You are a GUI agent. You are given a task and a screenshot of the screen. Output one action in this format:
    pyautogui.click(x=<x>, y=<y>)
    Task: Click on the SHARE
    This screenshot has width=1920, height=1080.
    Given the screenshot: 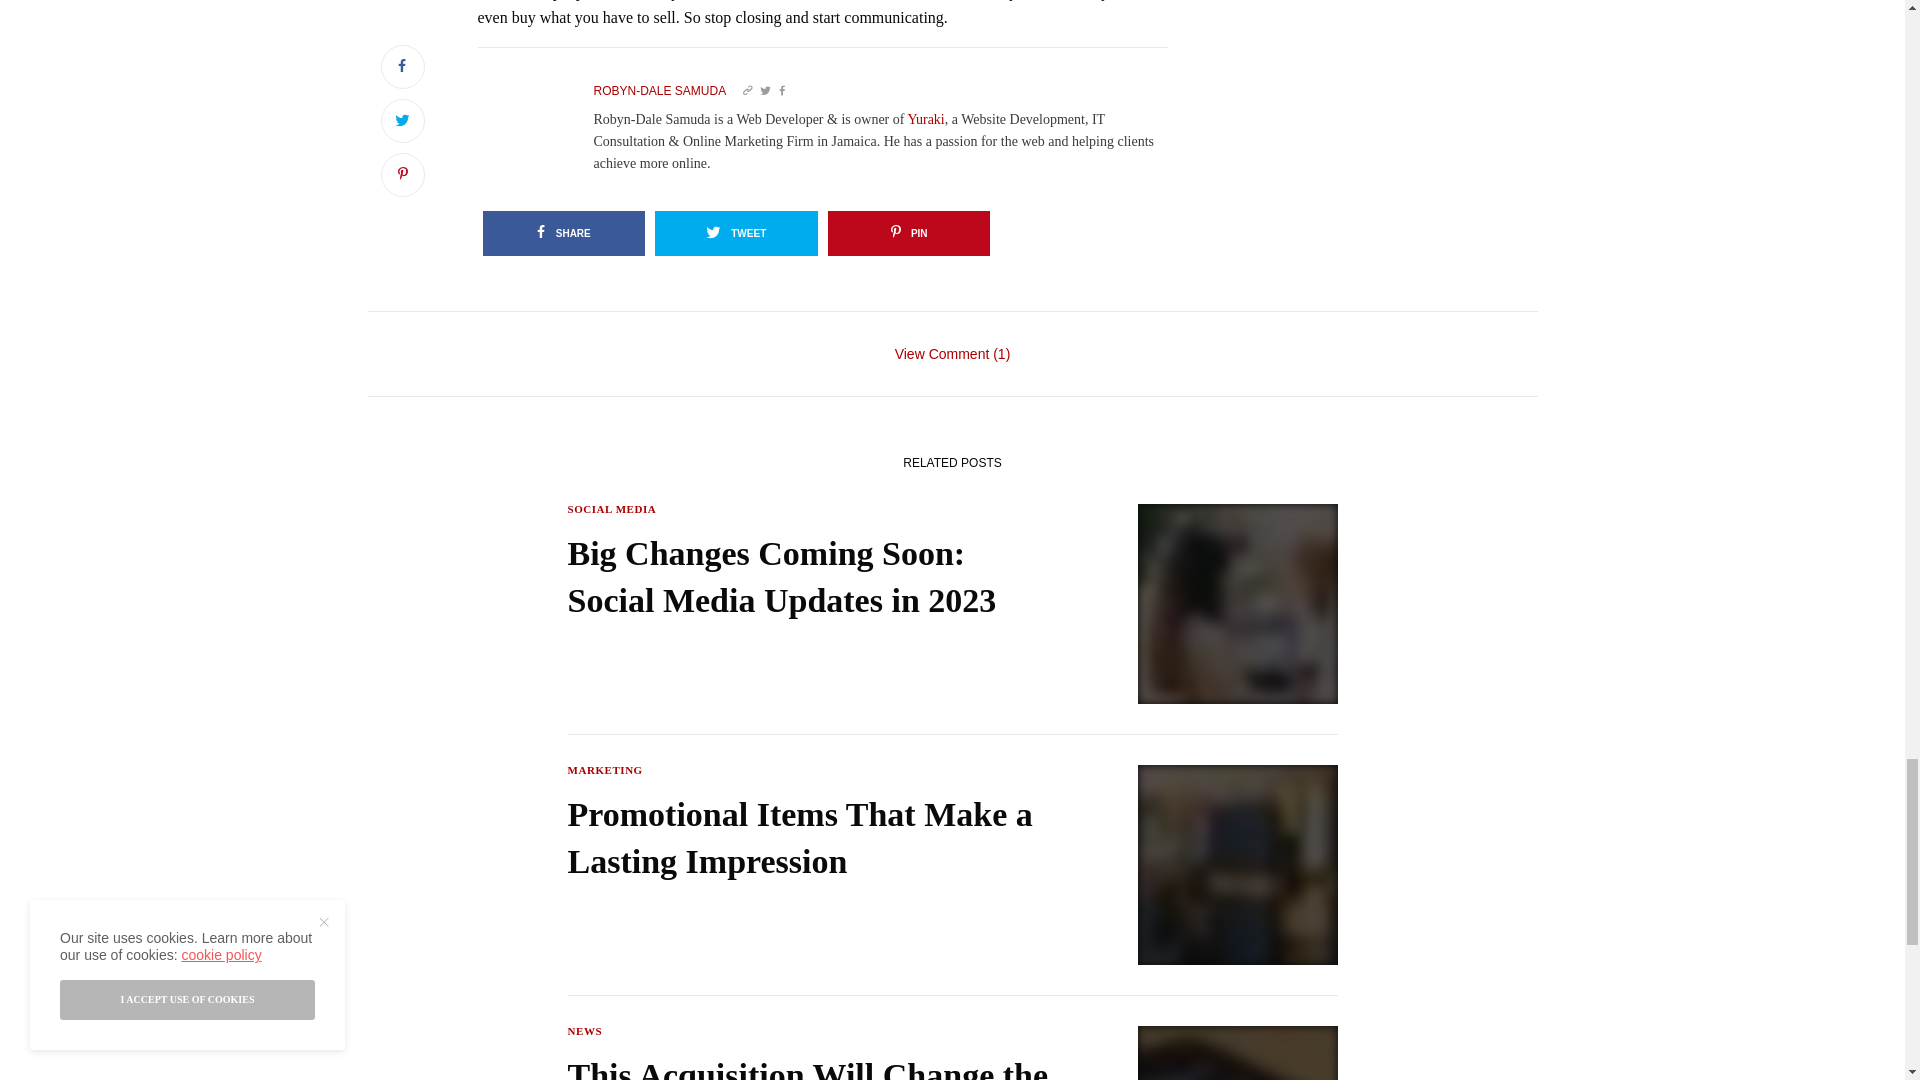 What is the action you would take?
    pyautogui.click(x=563, y=232)
    